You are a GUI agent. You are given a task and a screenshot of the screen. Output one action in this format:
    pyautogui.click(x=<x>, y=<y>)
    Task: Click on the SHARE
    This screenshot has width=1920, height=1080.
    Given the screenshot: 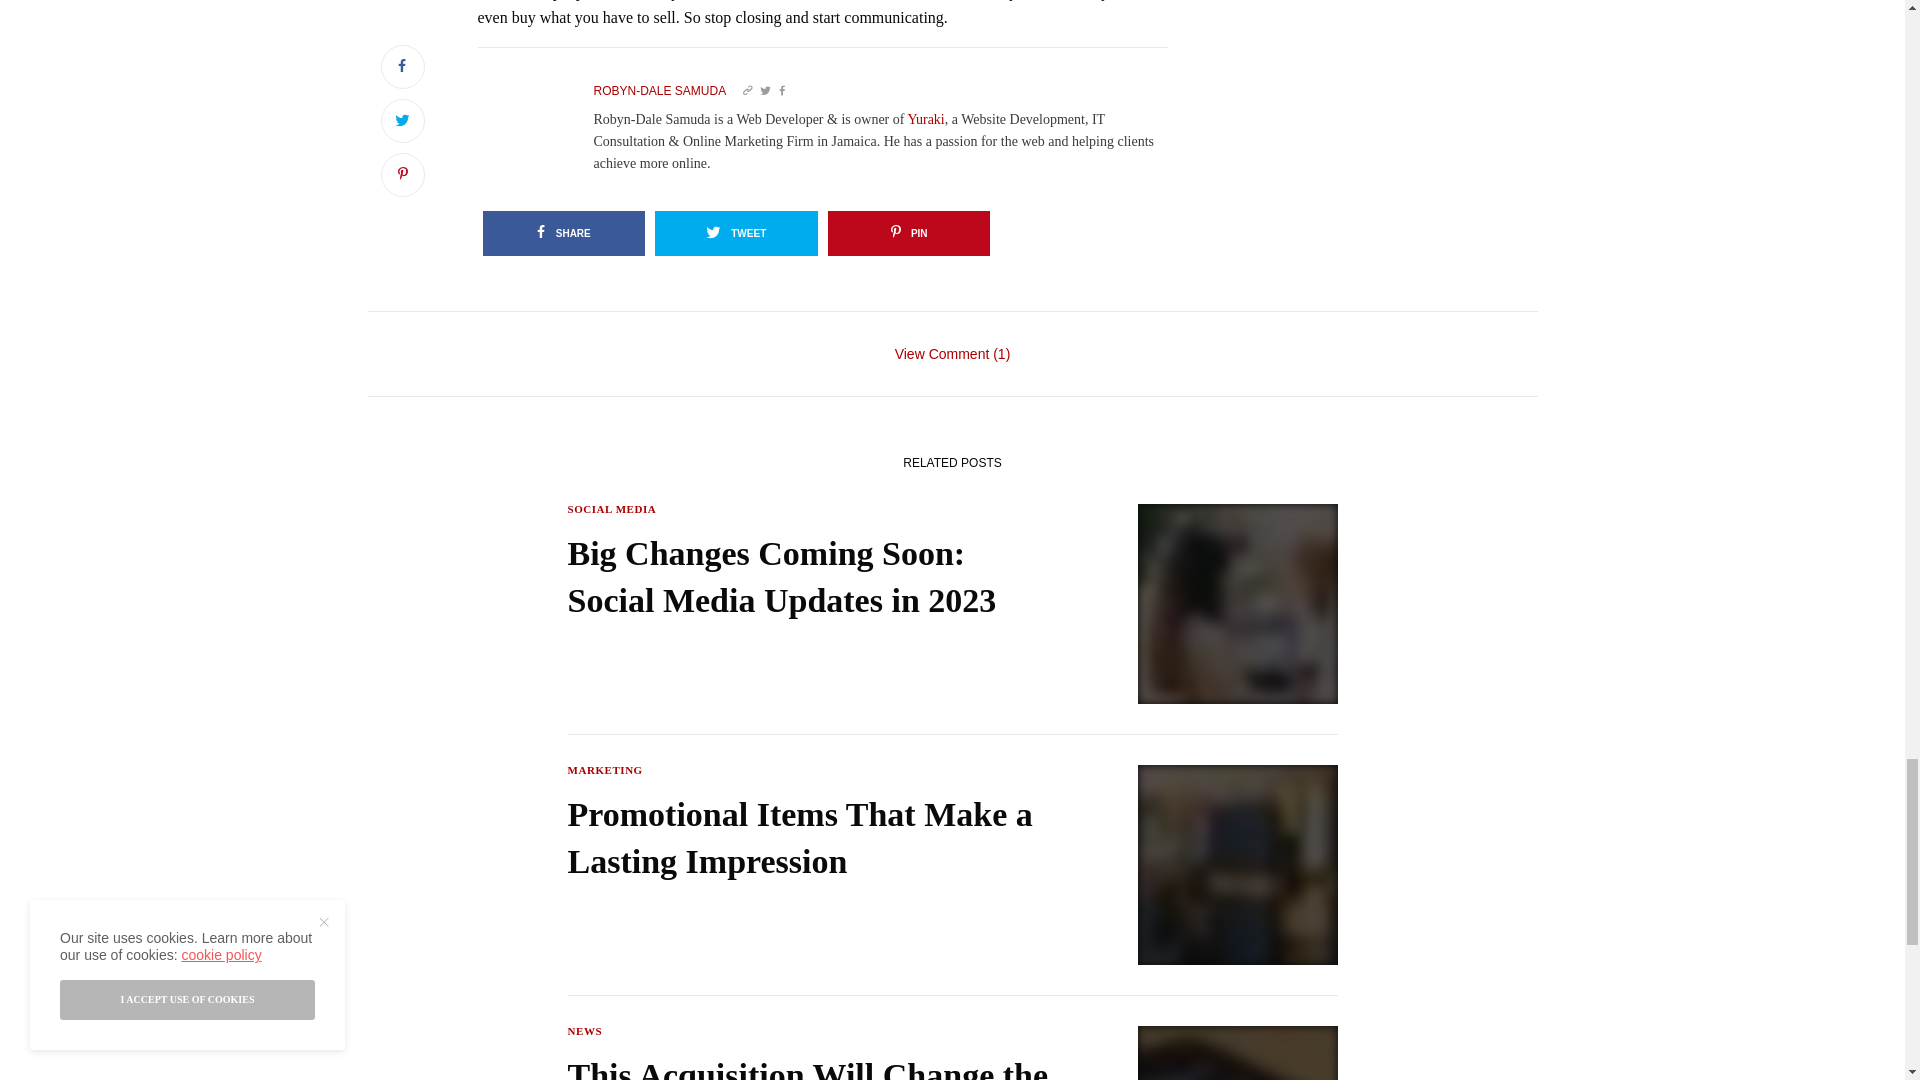 What is the action you would take?
    pyautogui.click(x=563, y=232)
    